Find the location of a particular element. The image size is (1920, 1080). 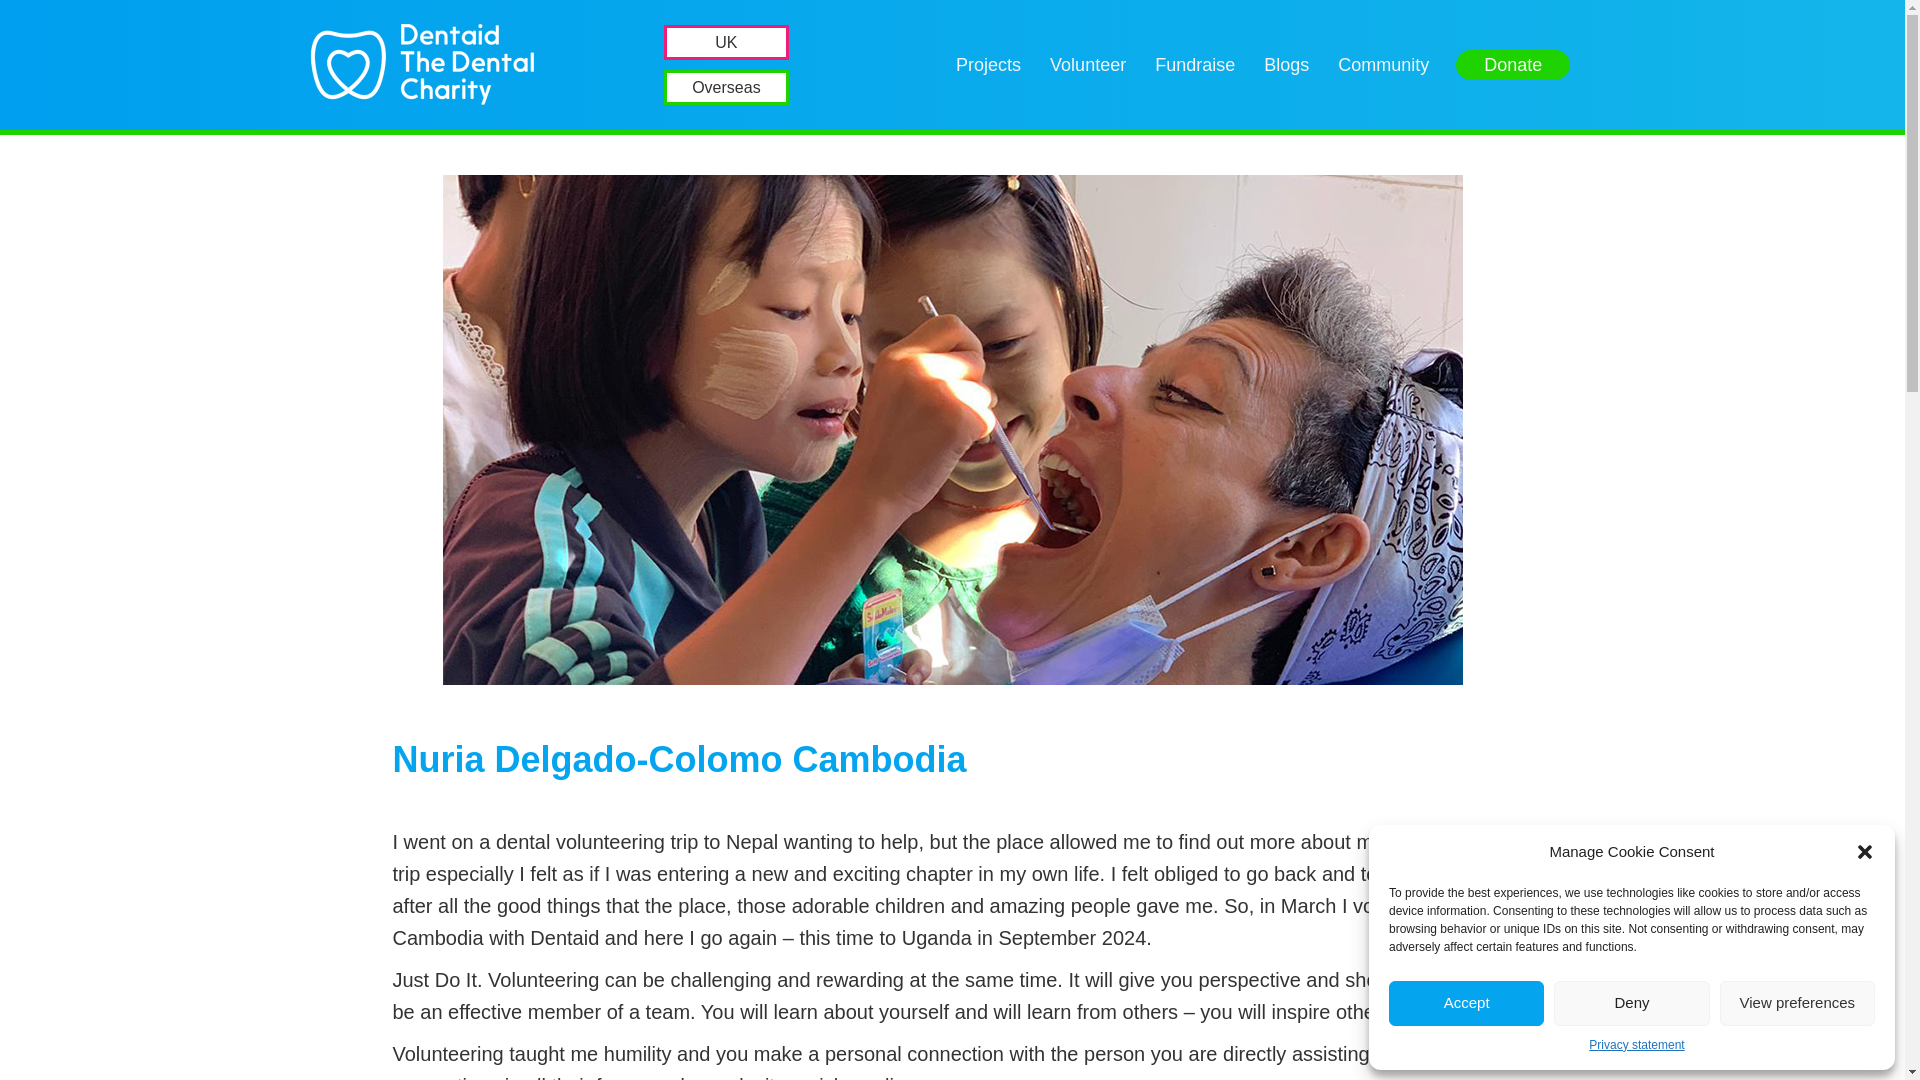

View preferences is located at coordinates (1798, 1003).